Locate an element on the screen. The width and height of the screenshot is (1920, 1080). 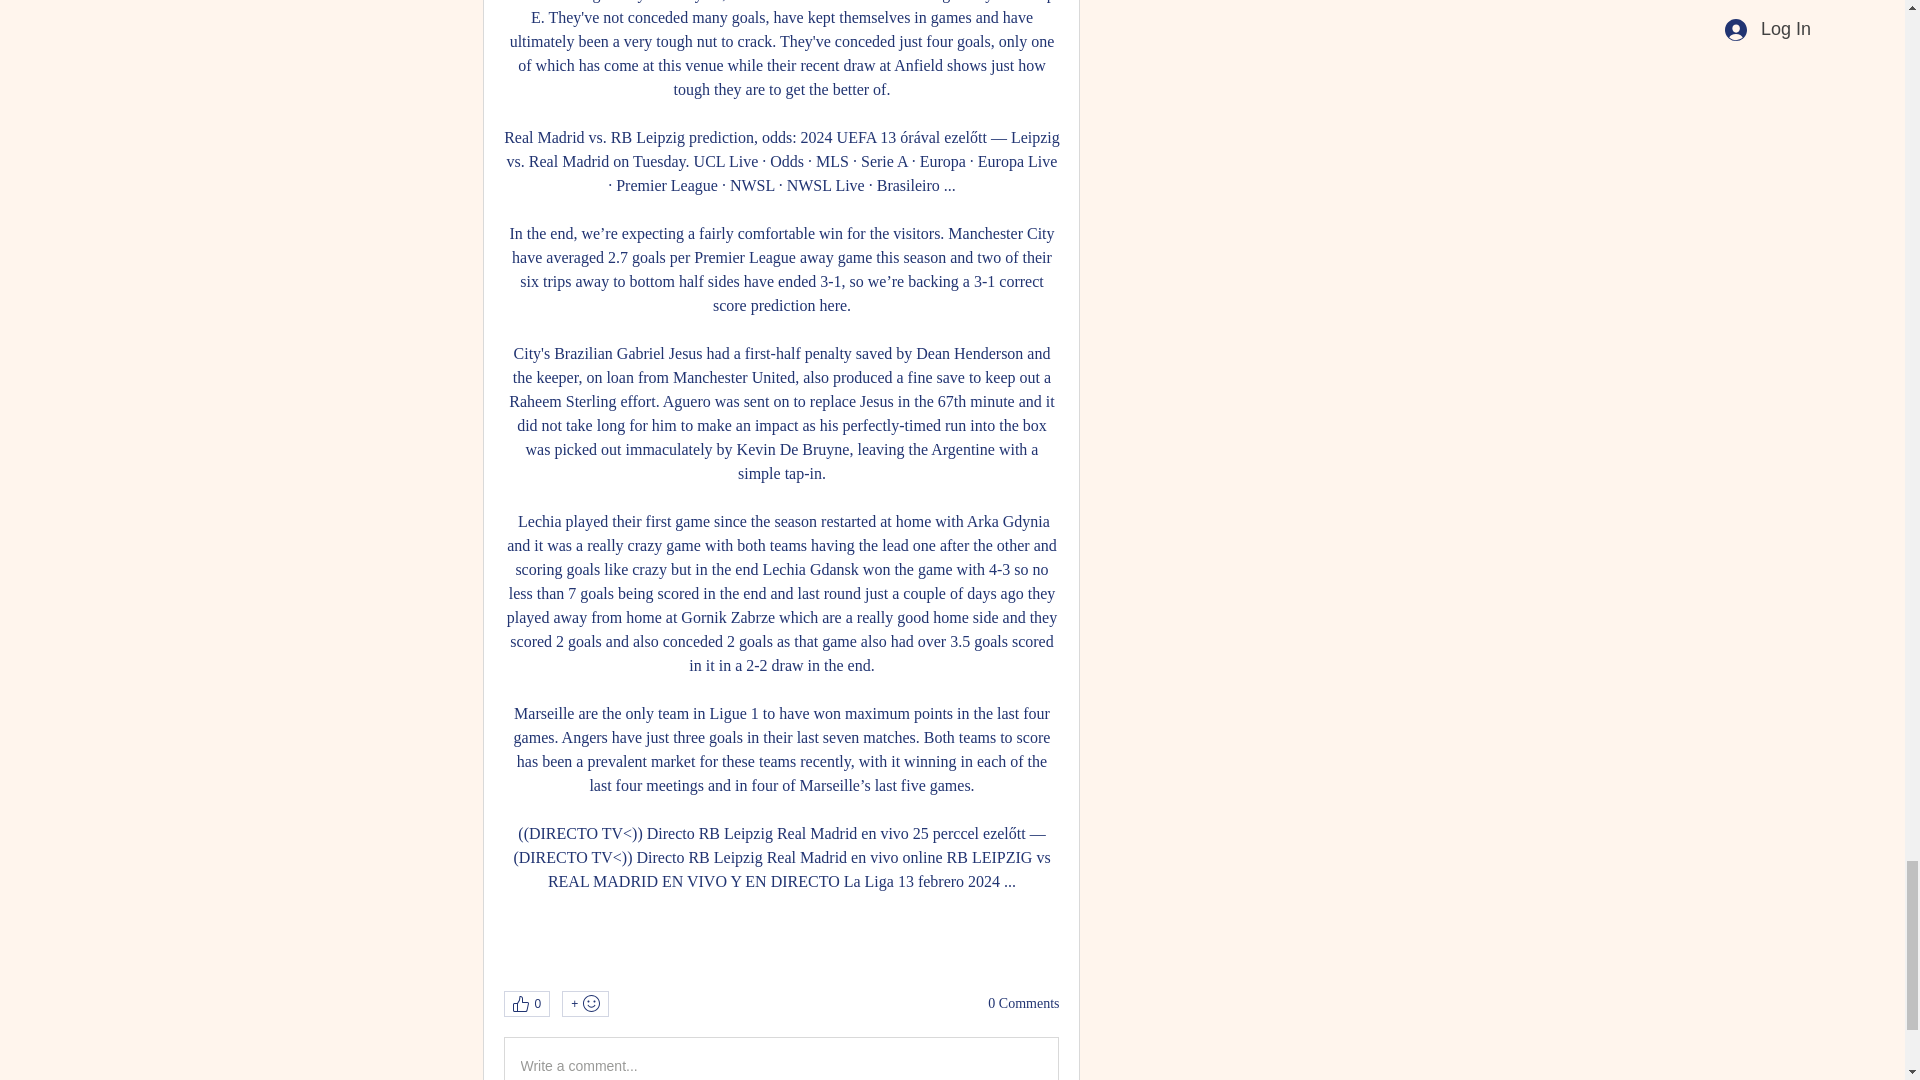
0 Comments is located at coordinates (1024, 1004).